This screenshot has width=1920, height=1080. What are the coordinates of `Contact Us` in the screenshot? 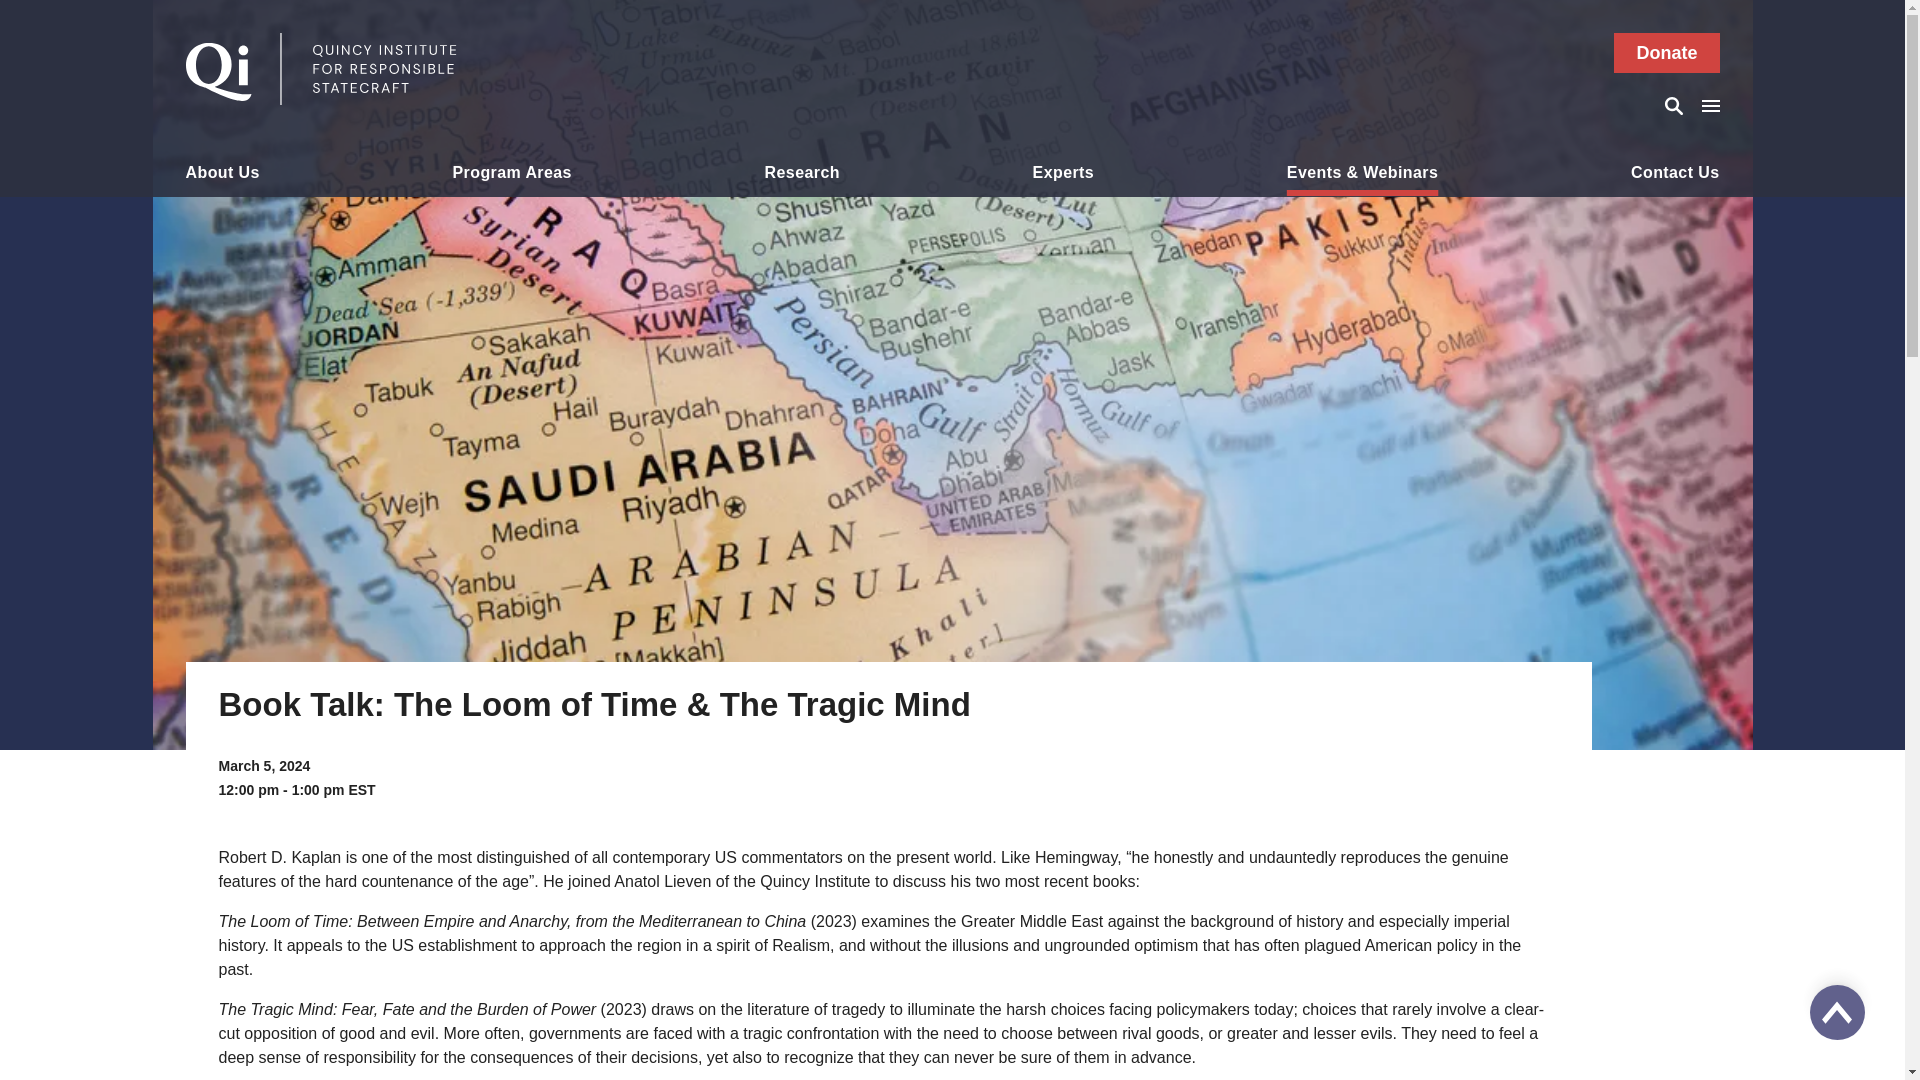 It's located at (1674, 176).